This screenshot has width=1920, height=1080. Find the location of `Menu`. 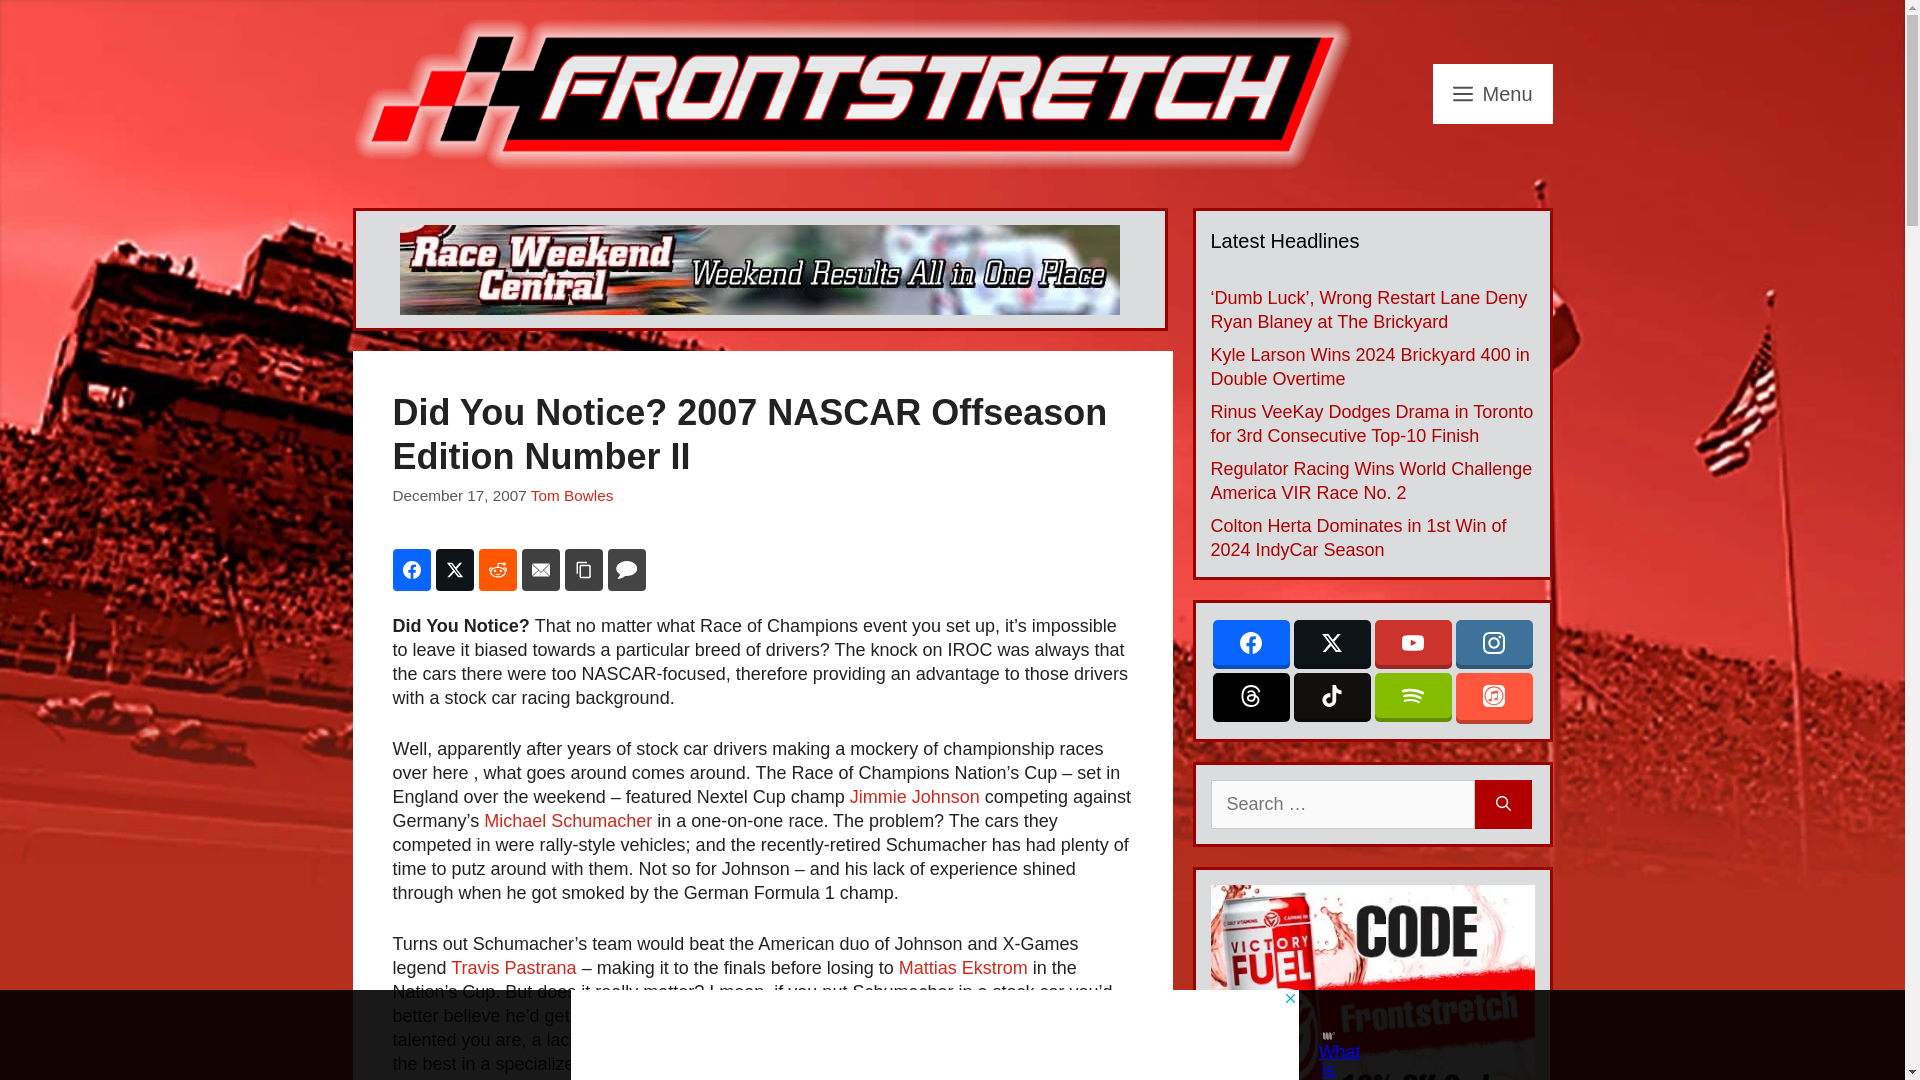

Menu is located at coordinates (1492, 94).